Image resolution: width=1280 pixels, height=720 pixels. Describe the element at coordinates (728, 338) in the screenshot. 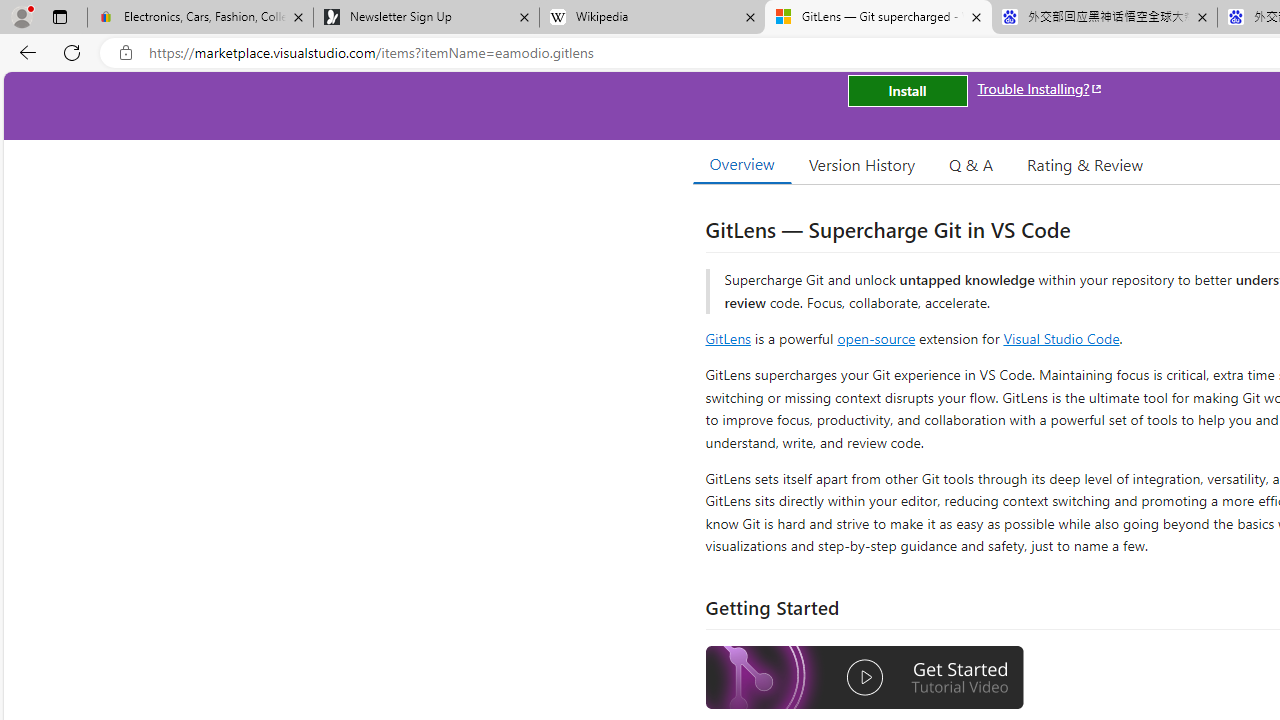

I see `GitLens` at that location.